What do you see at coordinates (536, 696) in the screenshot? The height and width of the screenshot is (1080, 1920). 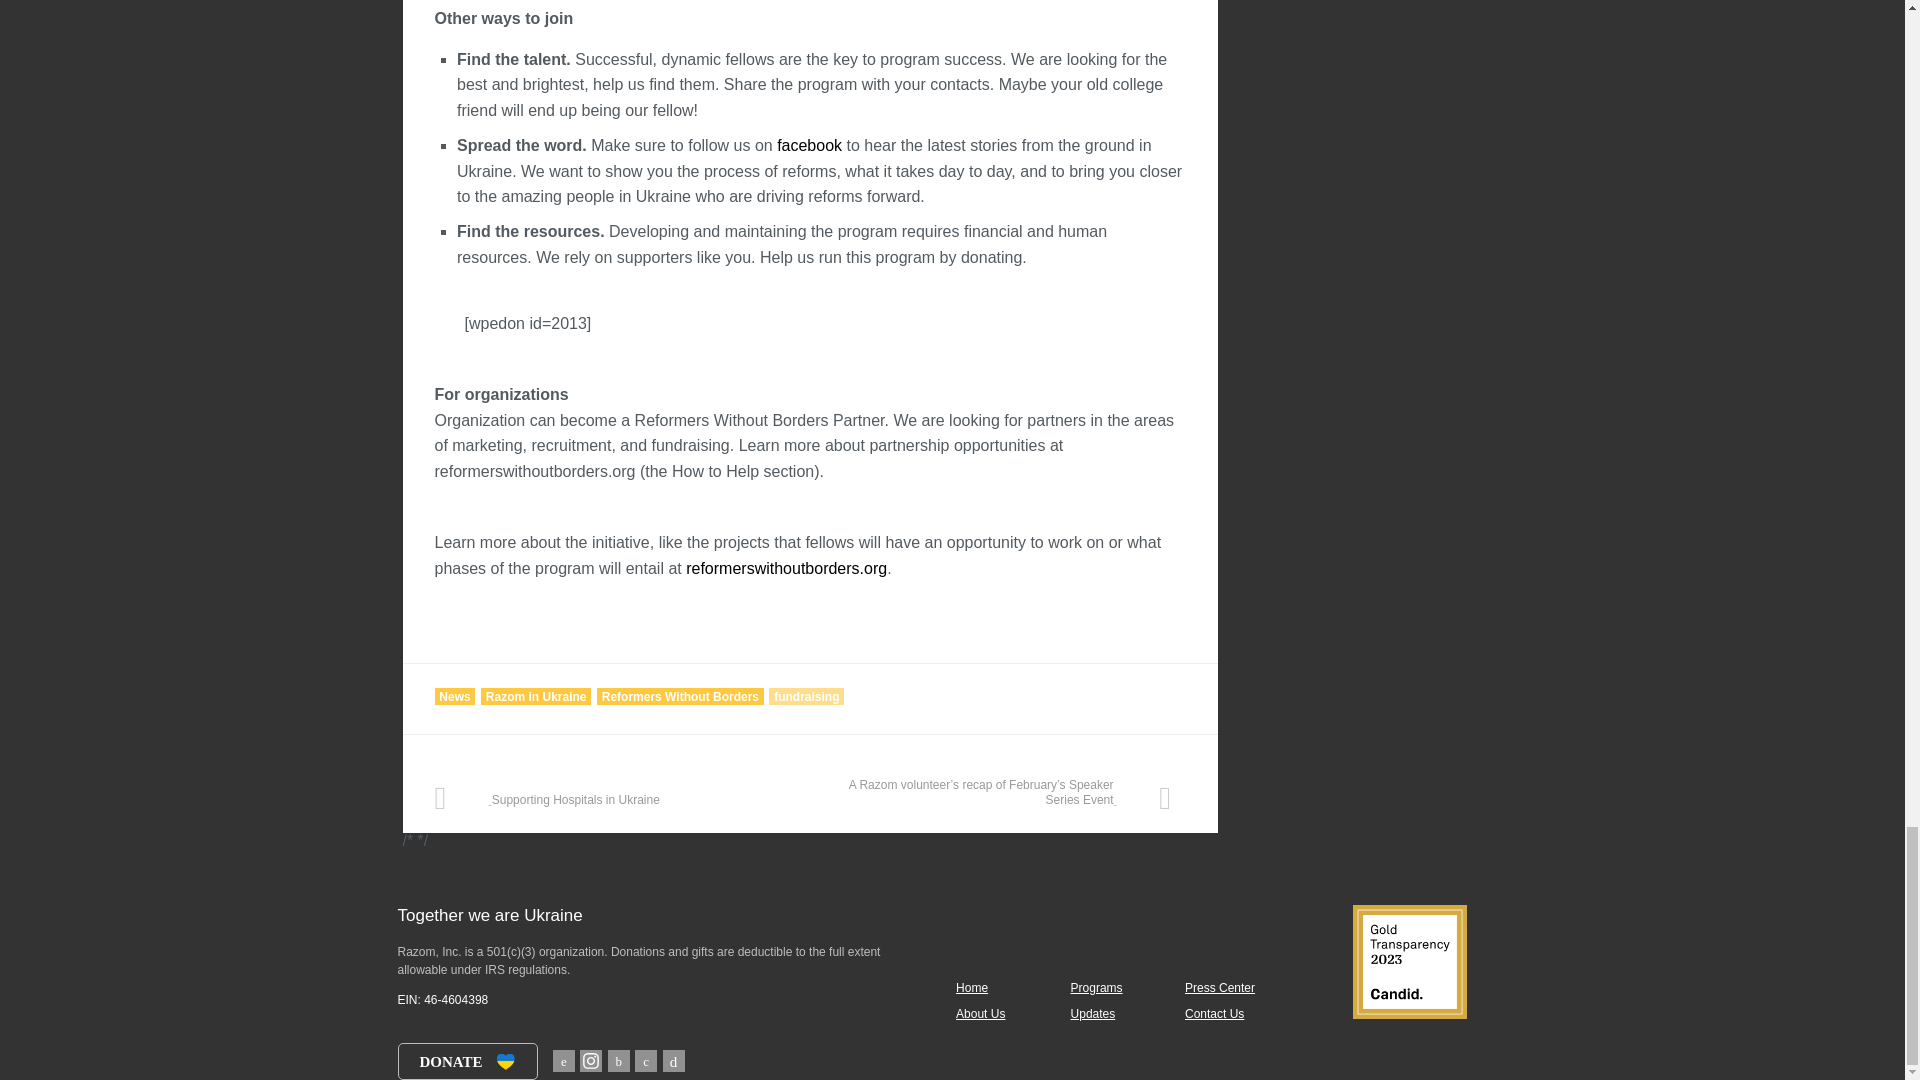 I see `Razom in Ukraine` at bounding box center [536, 696].